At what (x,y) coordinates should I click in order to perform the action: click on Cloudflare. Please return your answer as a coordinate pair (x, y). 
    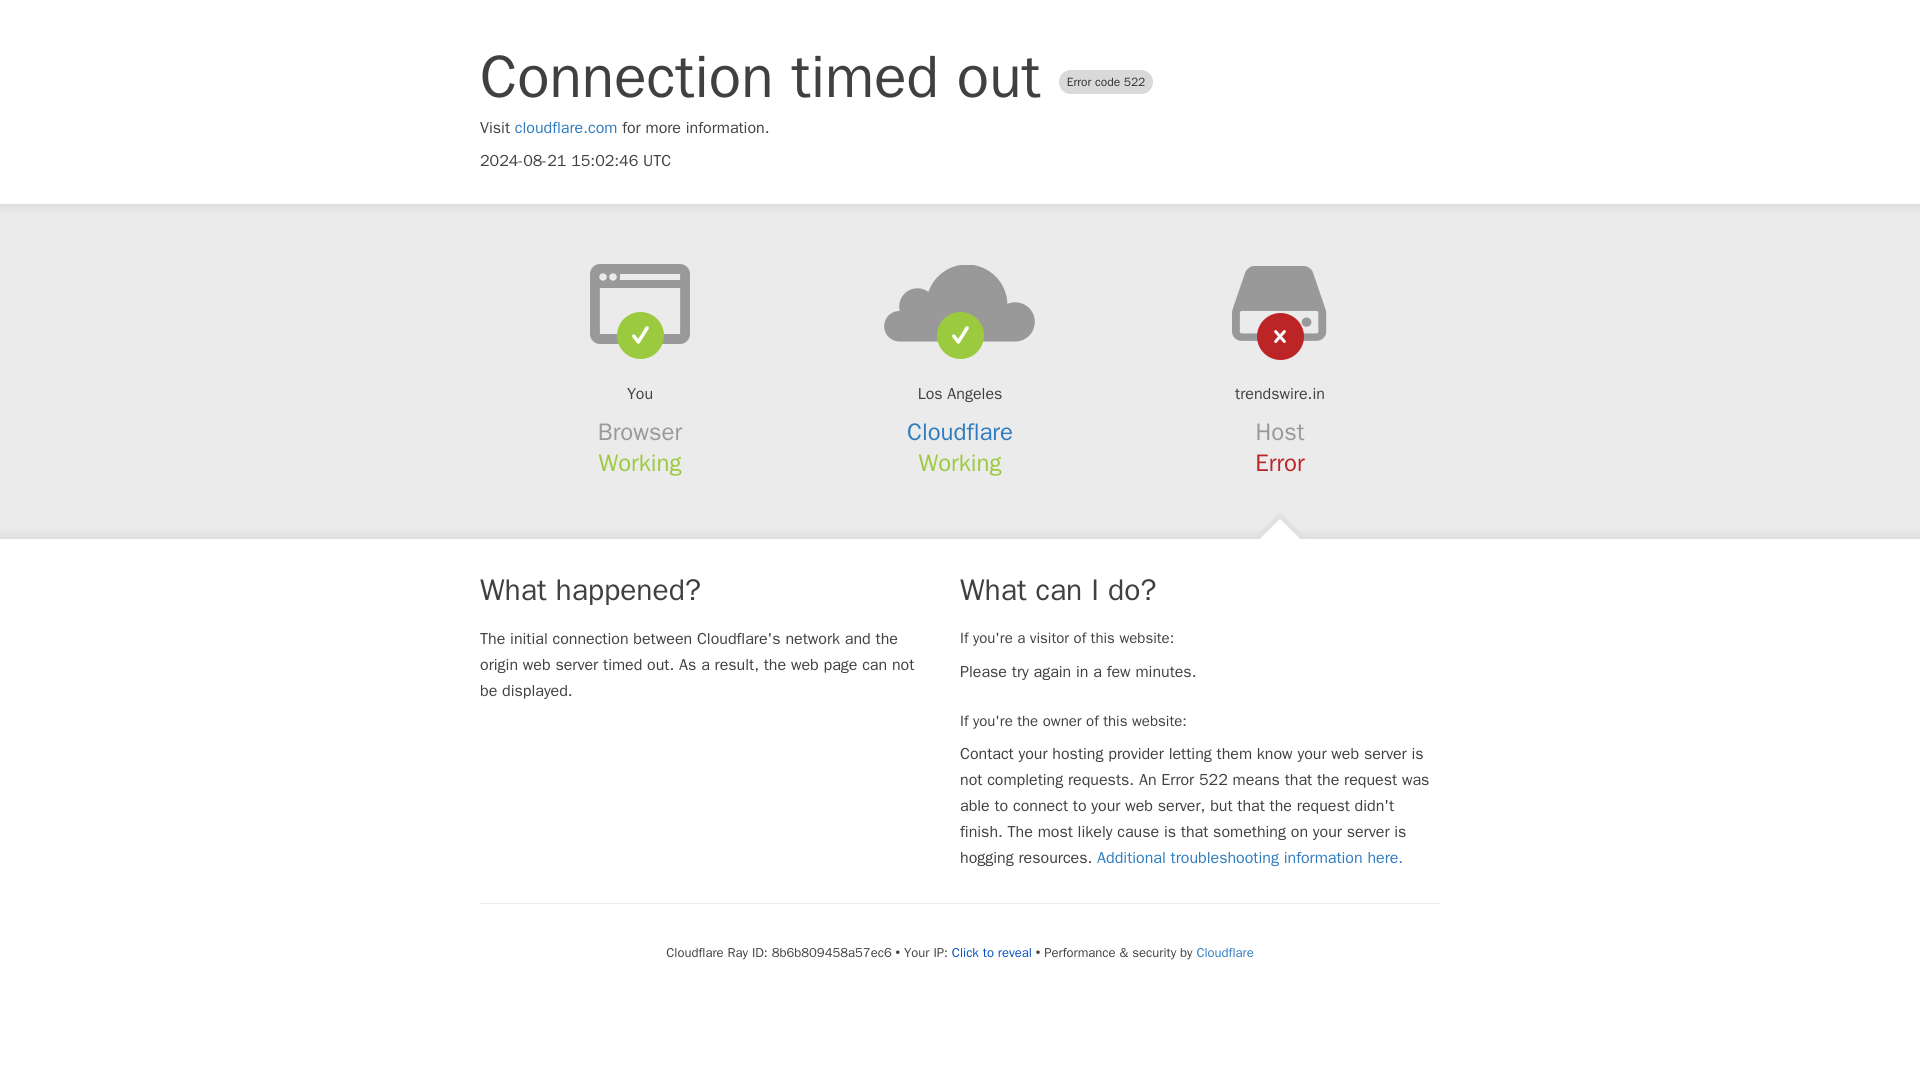
    Looking at the image, I should click on (960, 432).